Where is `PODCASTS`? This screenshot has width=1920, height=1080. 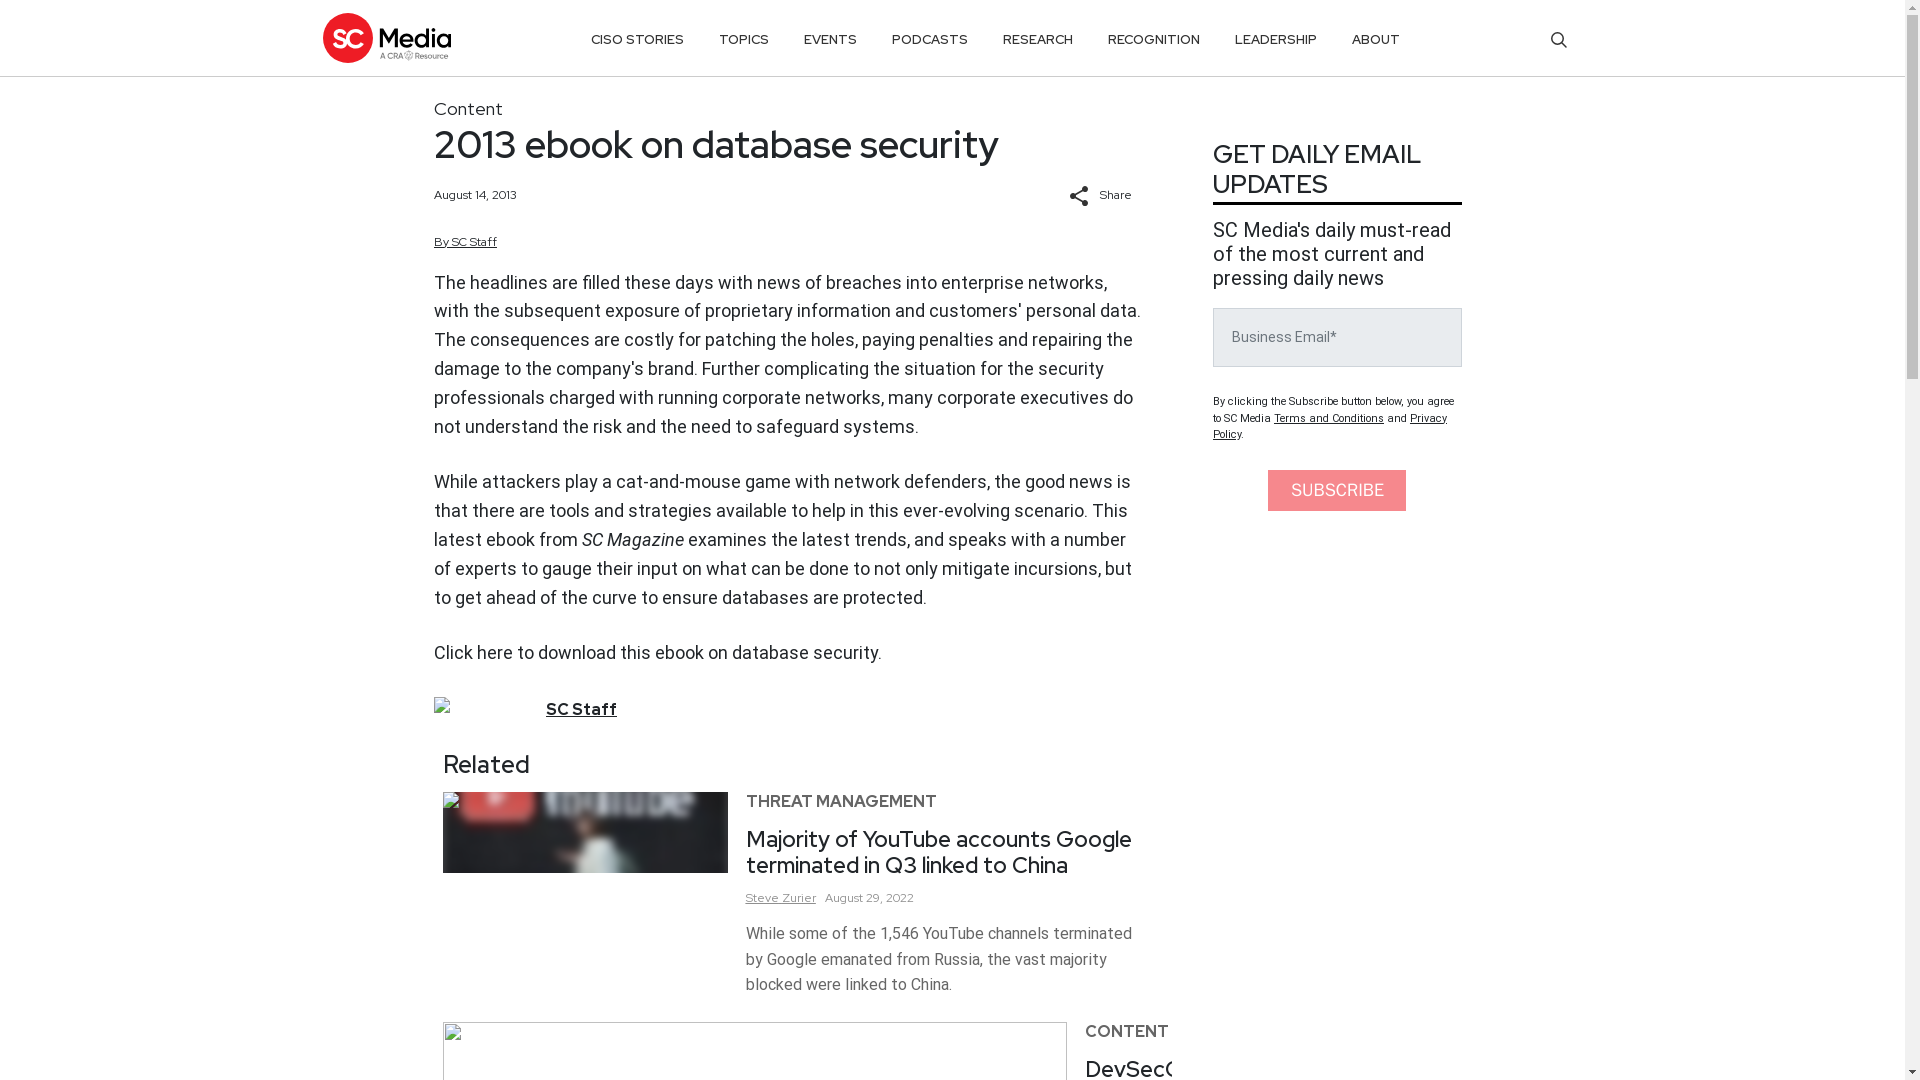
PODCASTS is located at coordinates (930, 40).